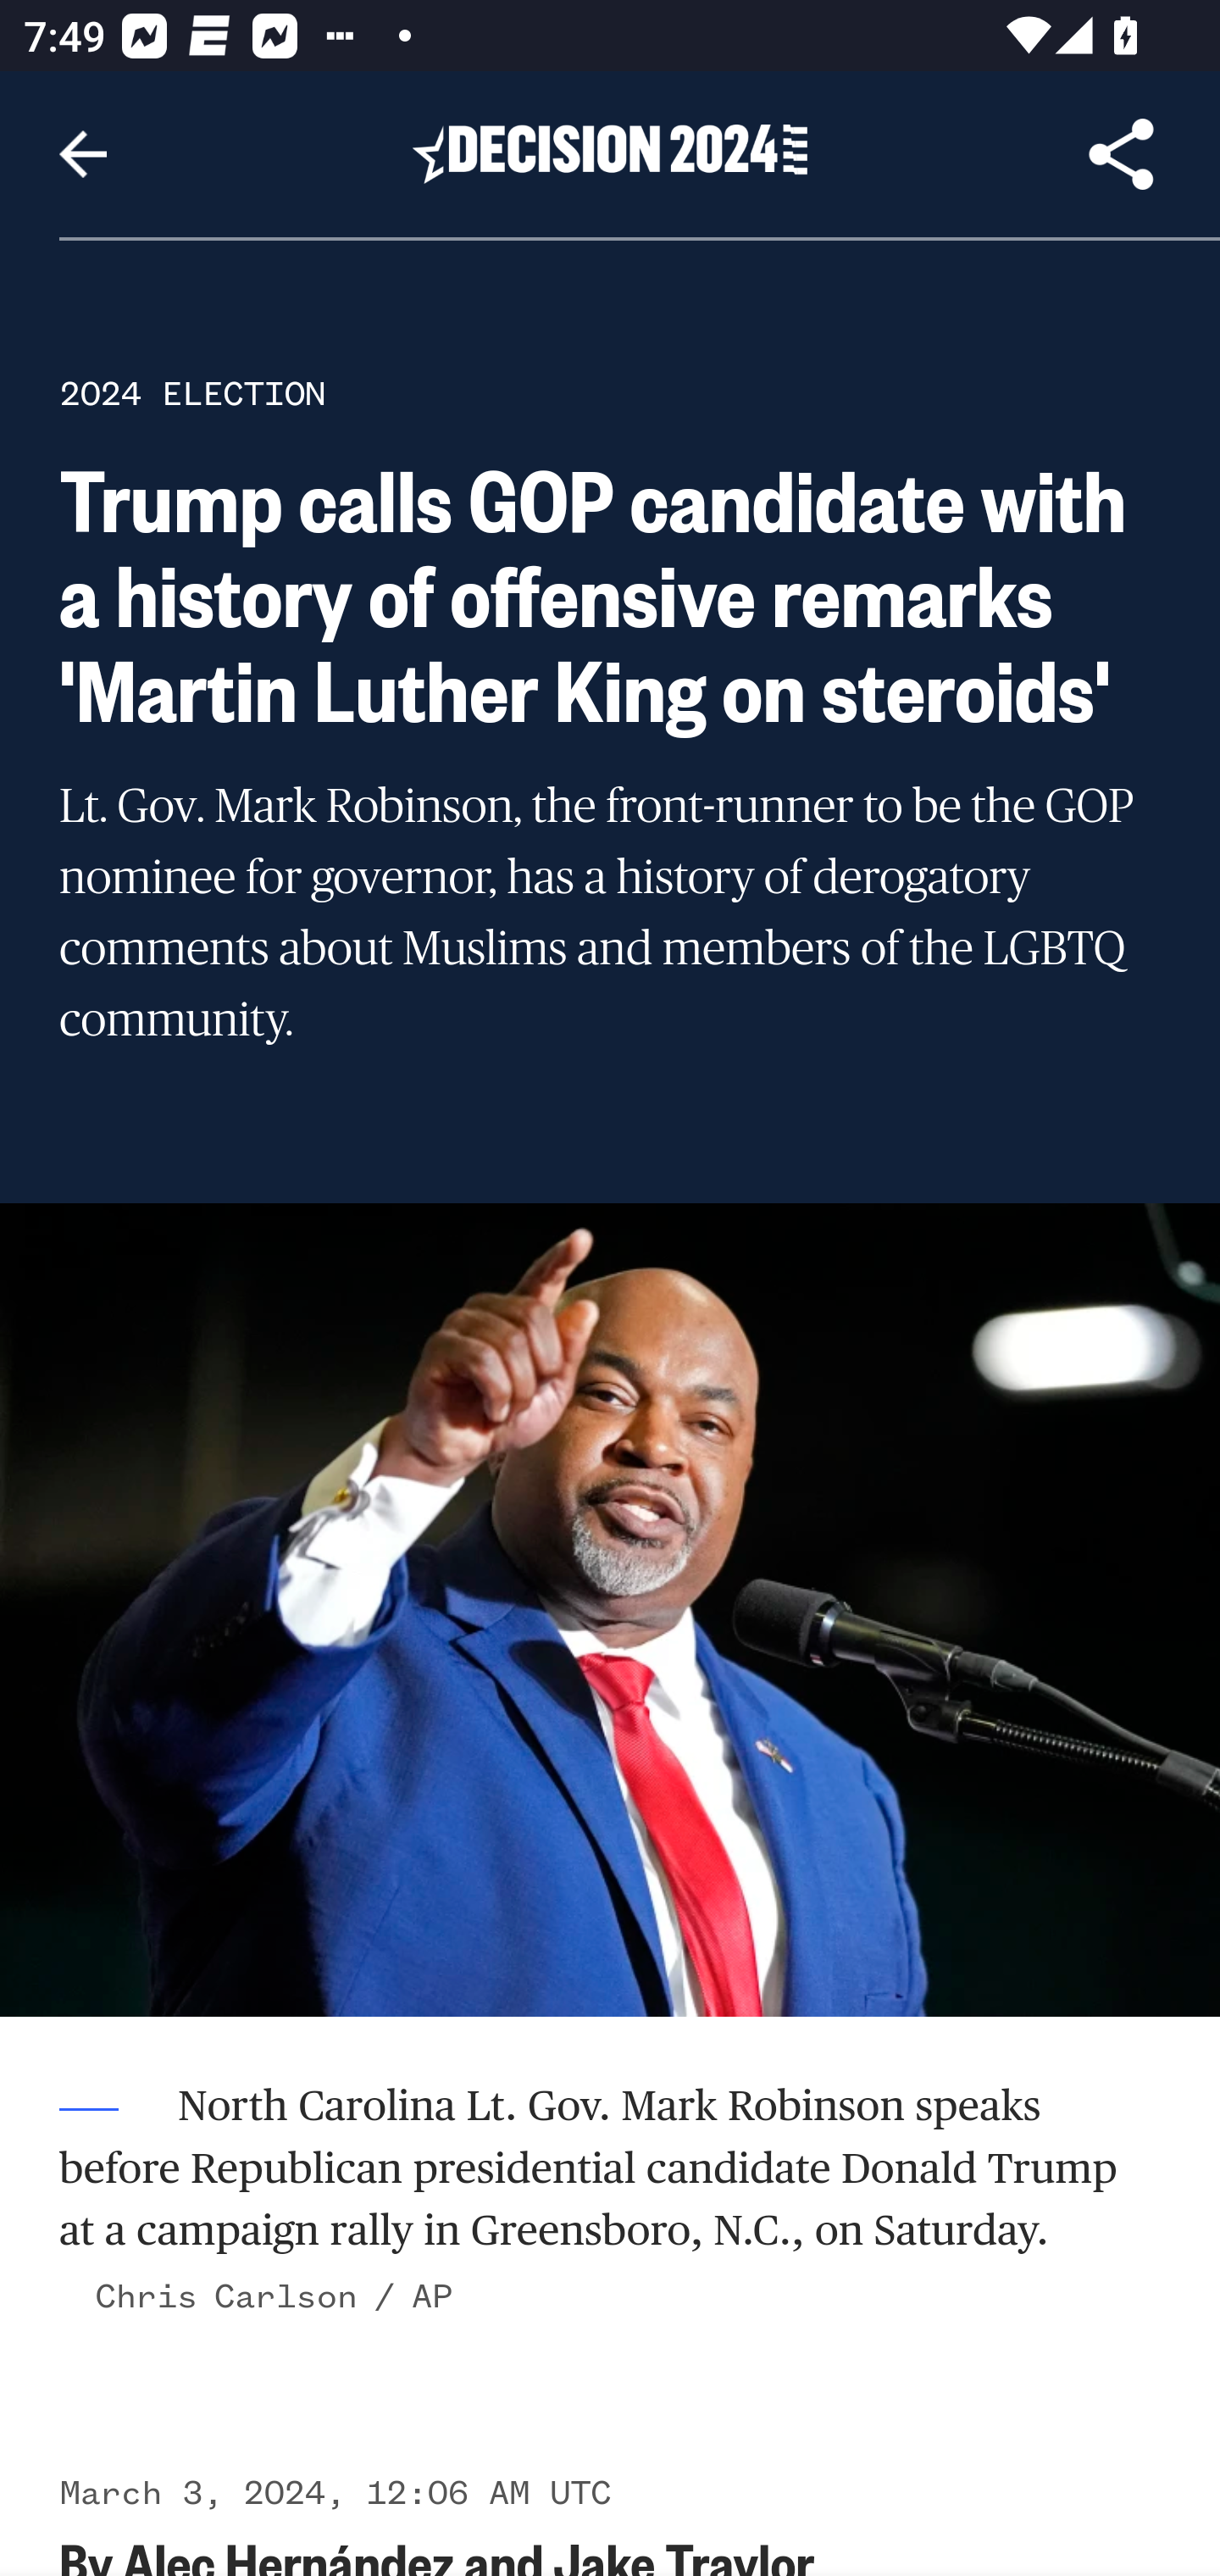  What do you see at coordinates (610, 153) in the screenshot?
I see `Header, Decision 2024` at bounding box center [610, 153].